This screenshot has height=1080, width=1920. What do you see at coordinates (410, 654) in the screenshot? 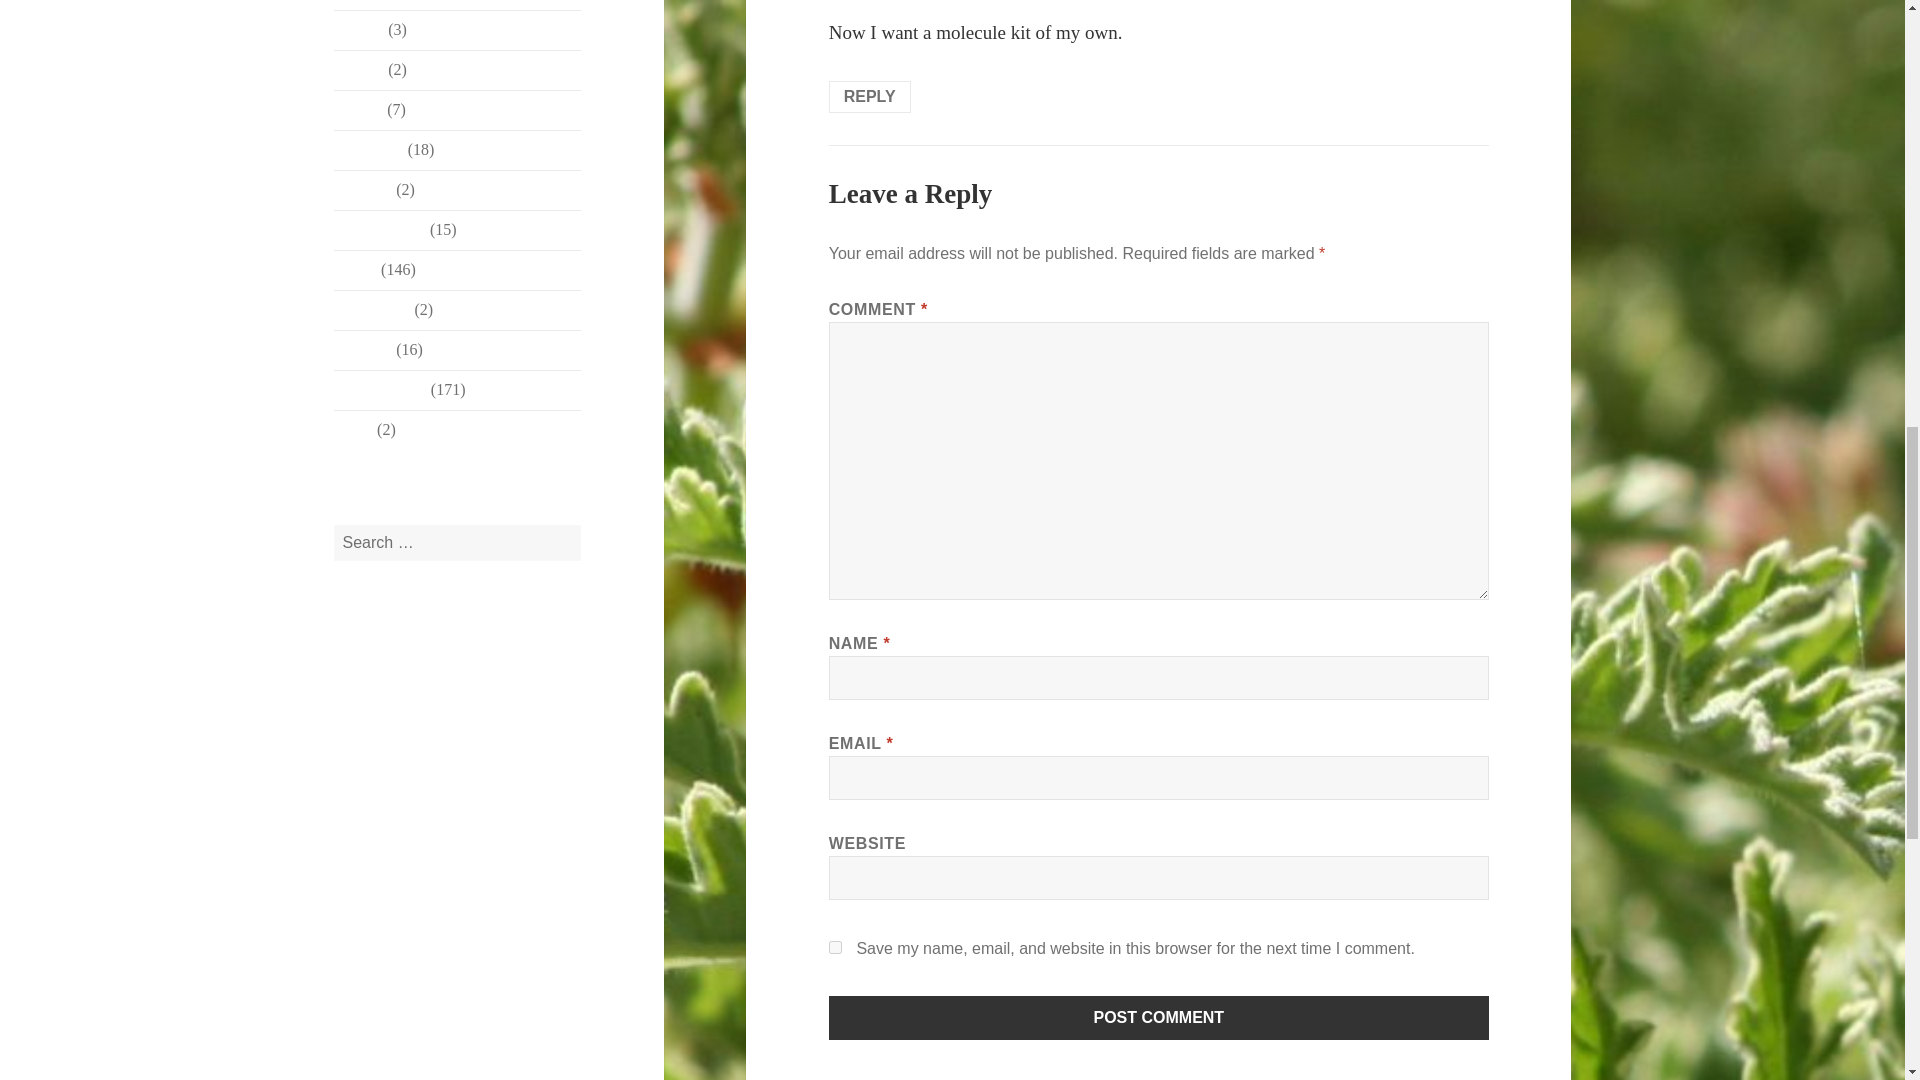
I see `Tweets by meganknight` at bounding box center [410, 654].